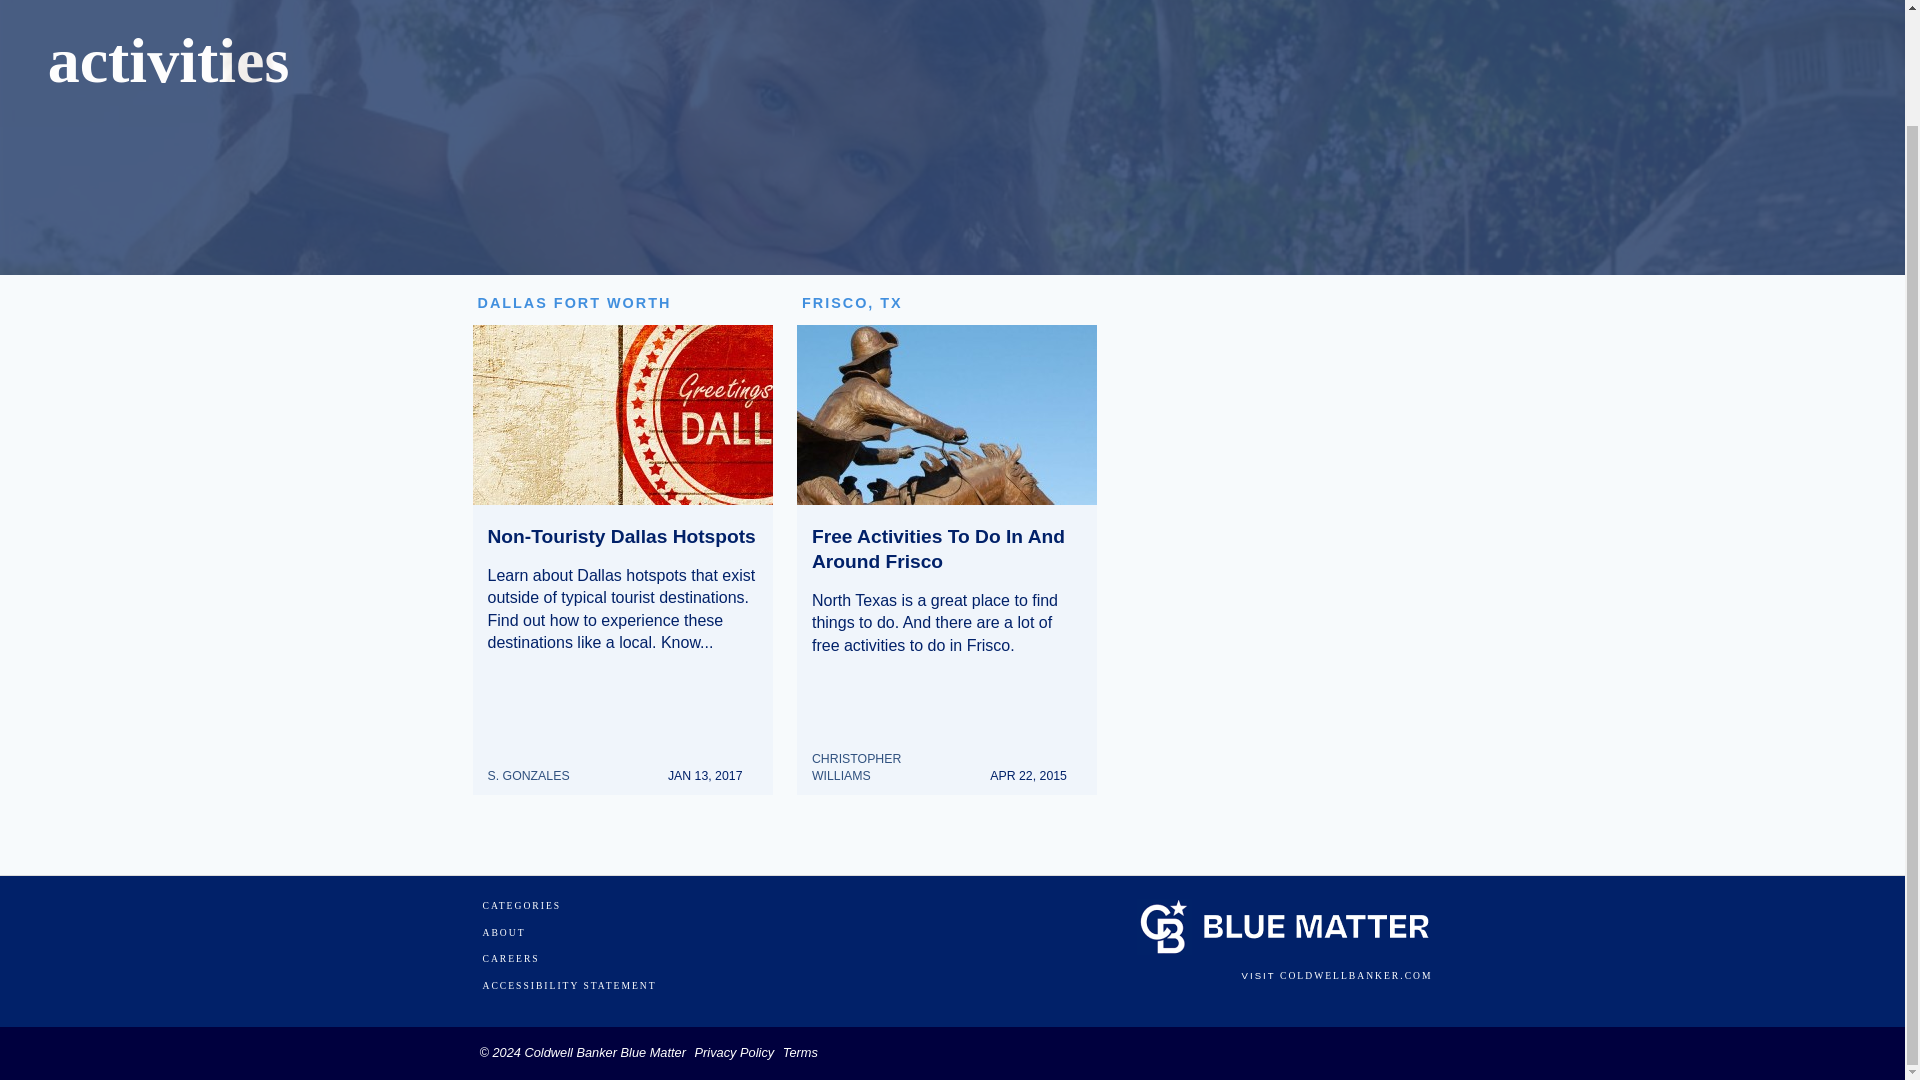  Describe the element at coordinates (852, 302) in the screenshot. I see `FRISCO, TX` at that location.